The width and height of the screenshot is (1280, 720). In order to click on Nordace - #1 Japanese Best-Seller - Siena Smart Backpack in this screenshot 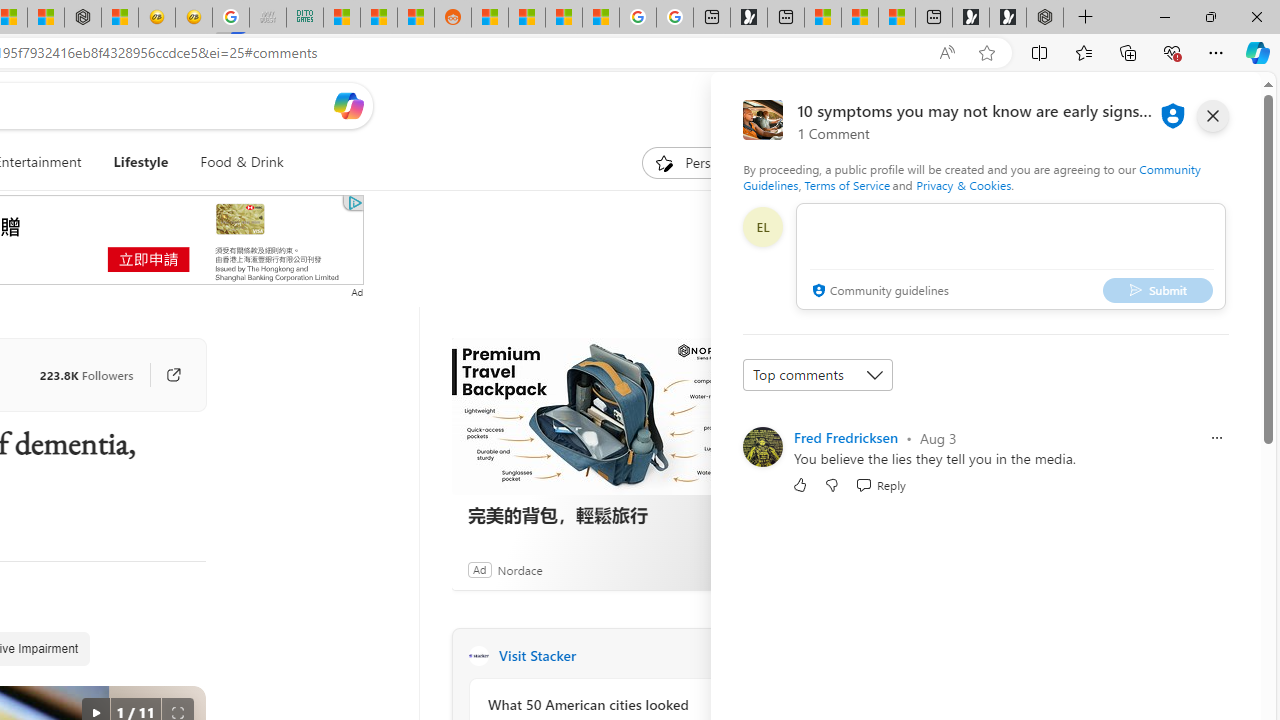, I will do `click(83, 18)`.